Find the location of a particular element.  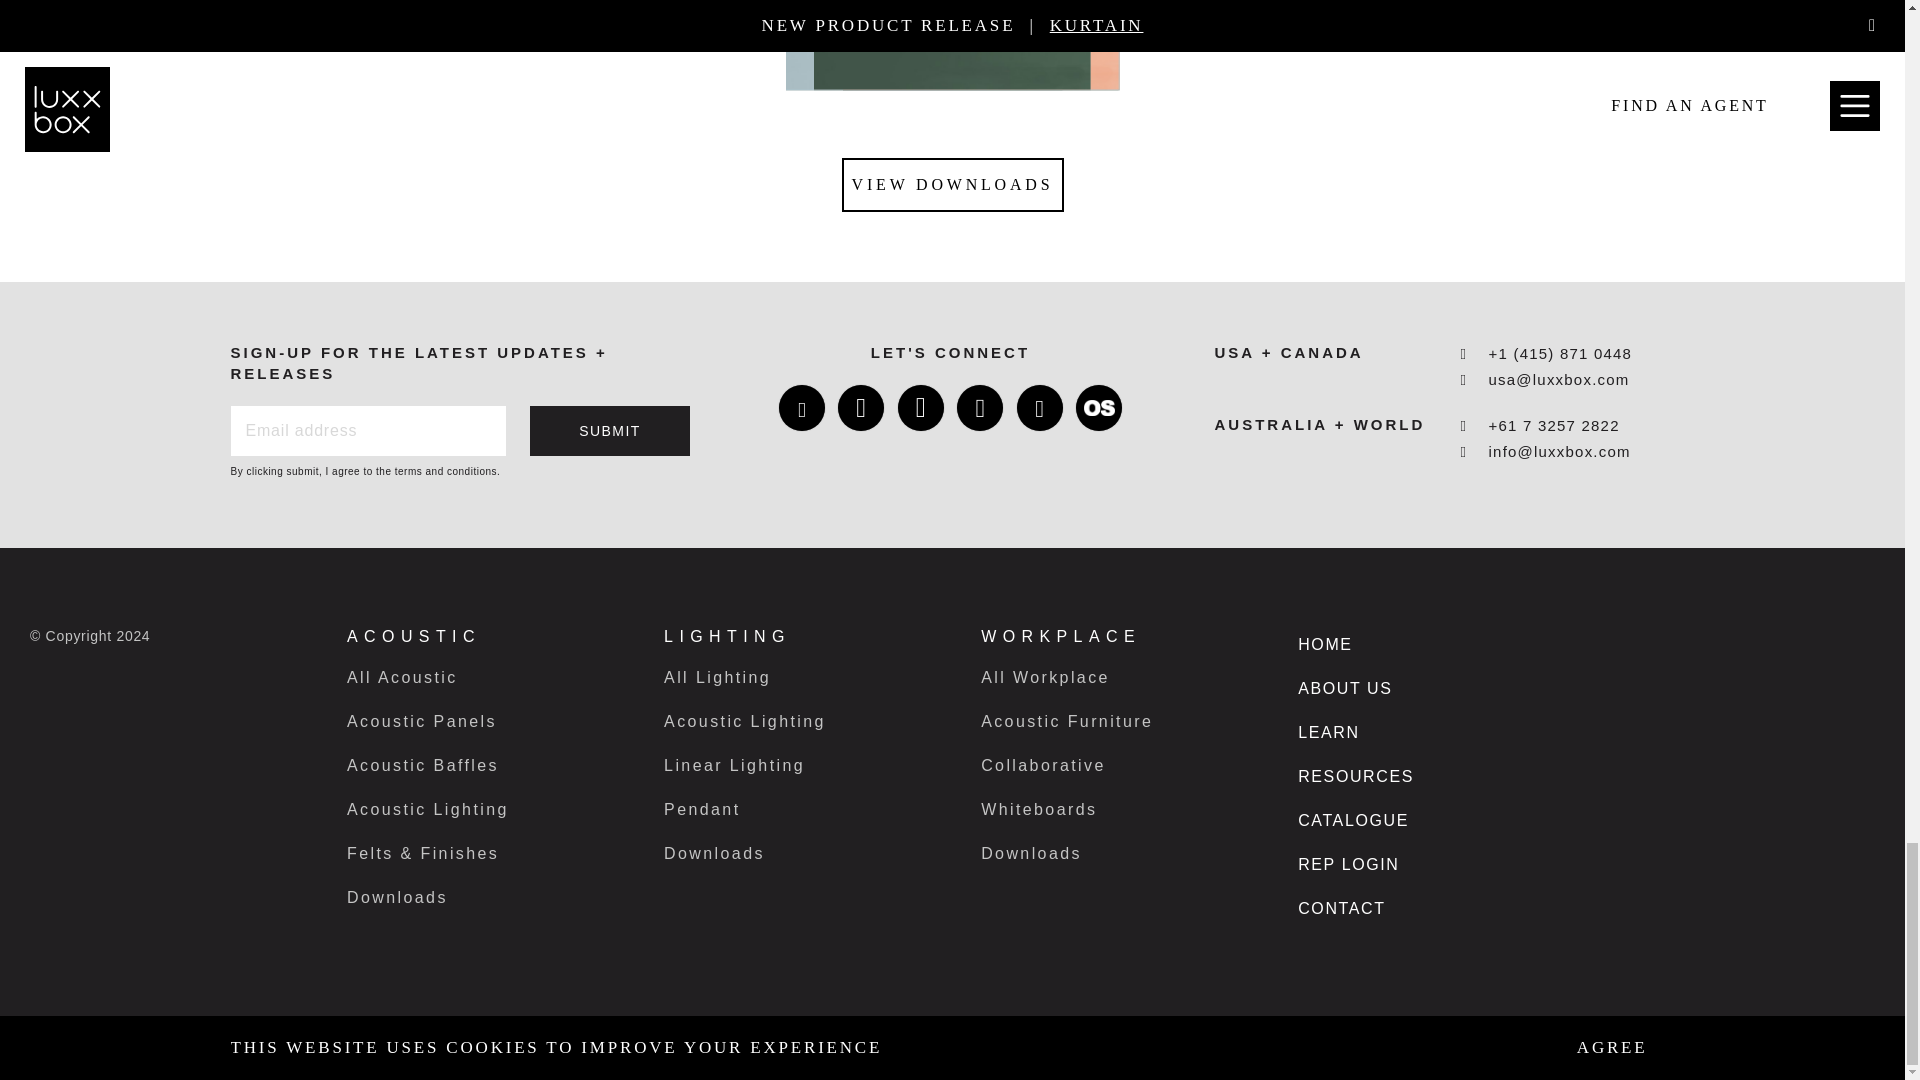

Submit is located at coordinates (610, 430).